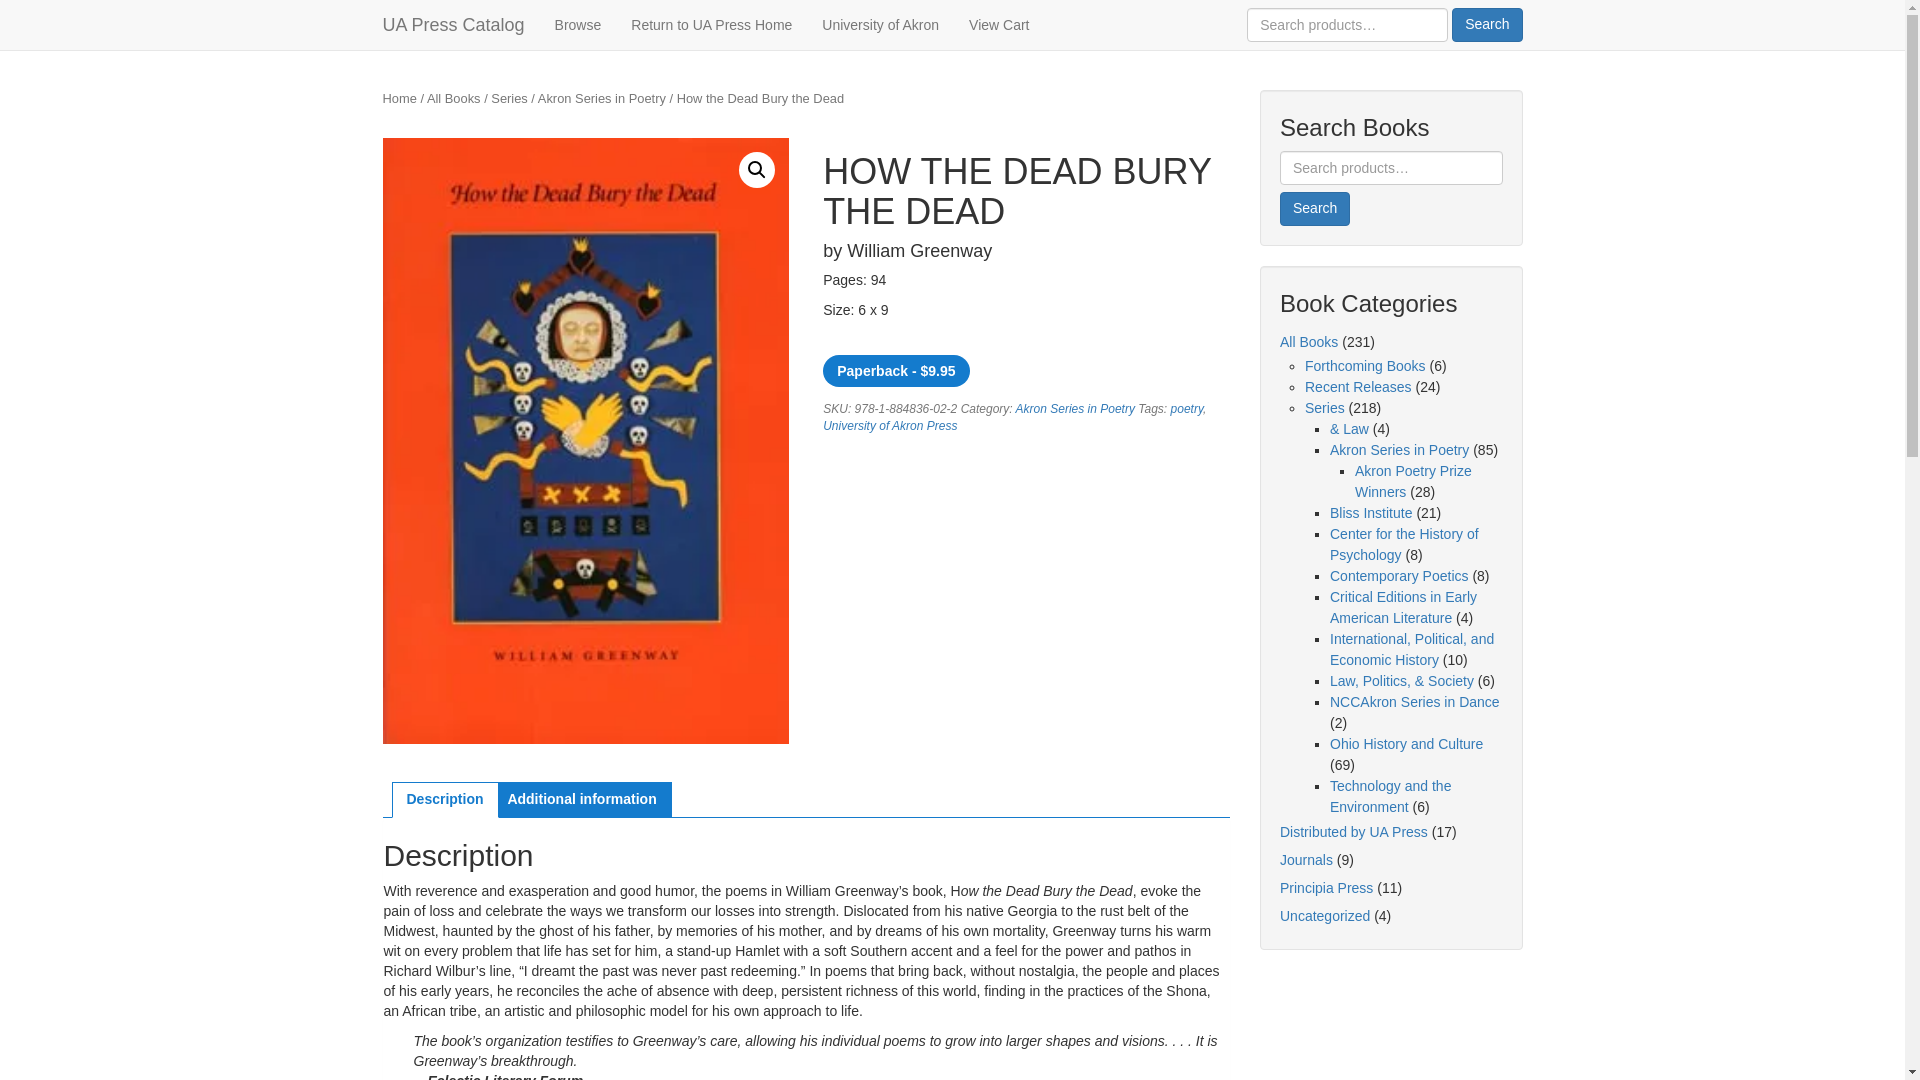 The width and height of the screenshot is (1920, 1080). I want to click on UA Press Catalog, so click(454, 24).